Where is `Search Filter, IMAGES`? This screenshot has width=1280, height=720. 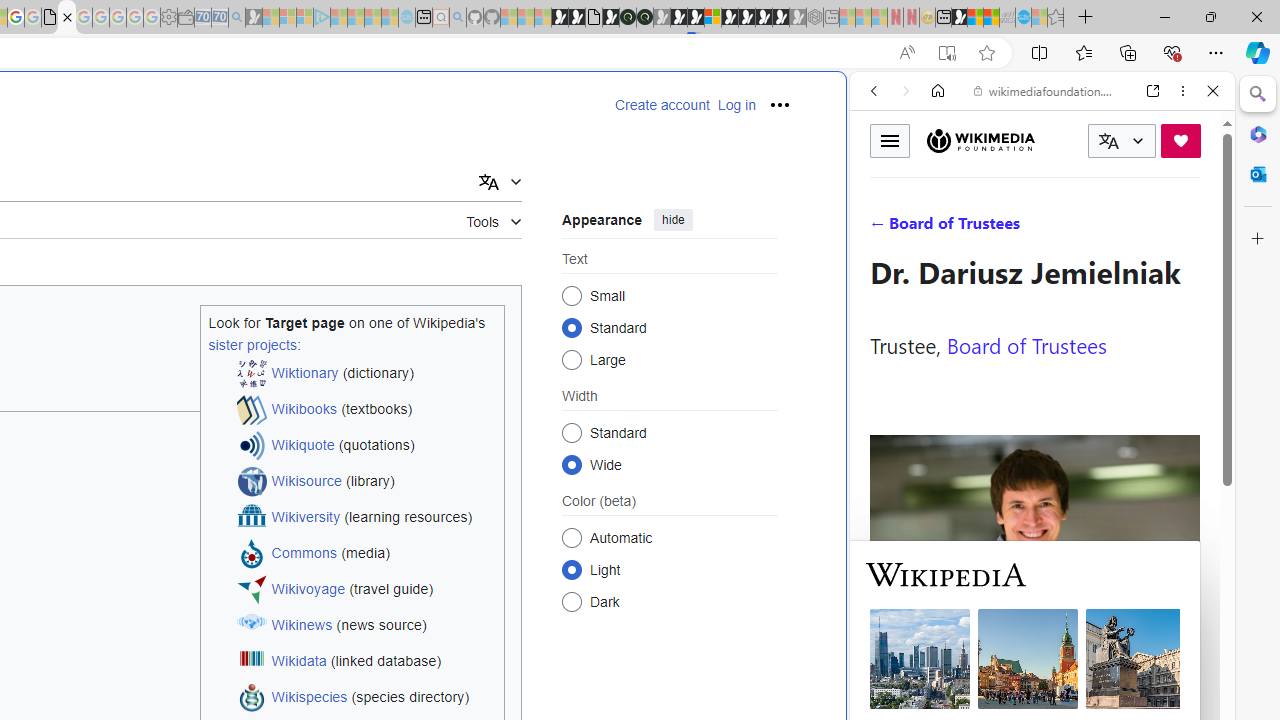 Search Filter, IMAGES is located at coordinates (940, 228).